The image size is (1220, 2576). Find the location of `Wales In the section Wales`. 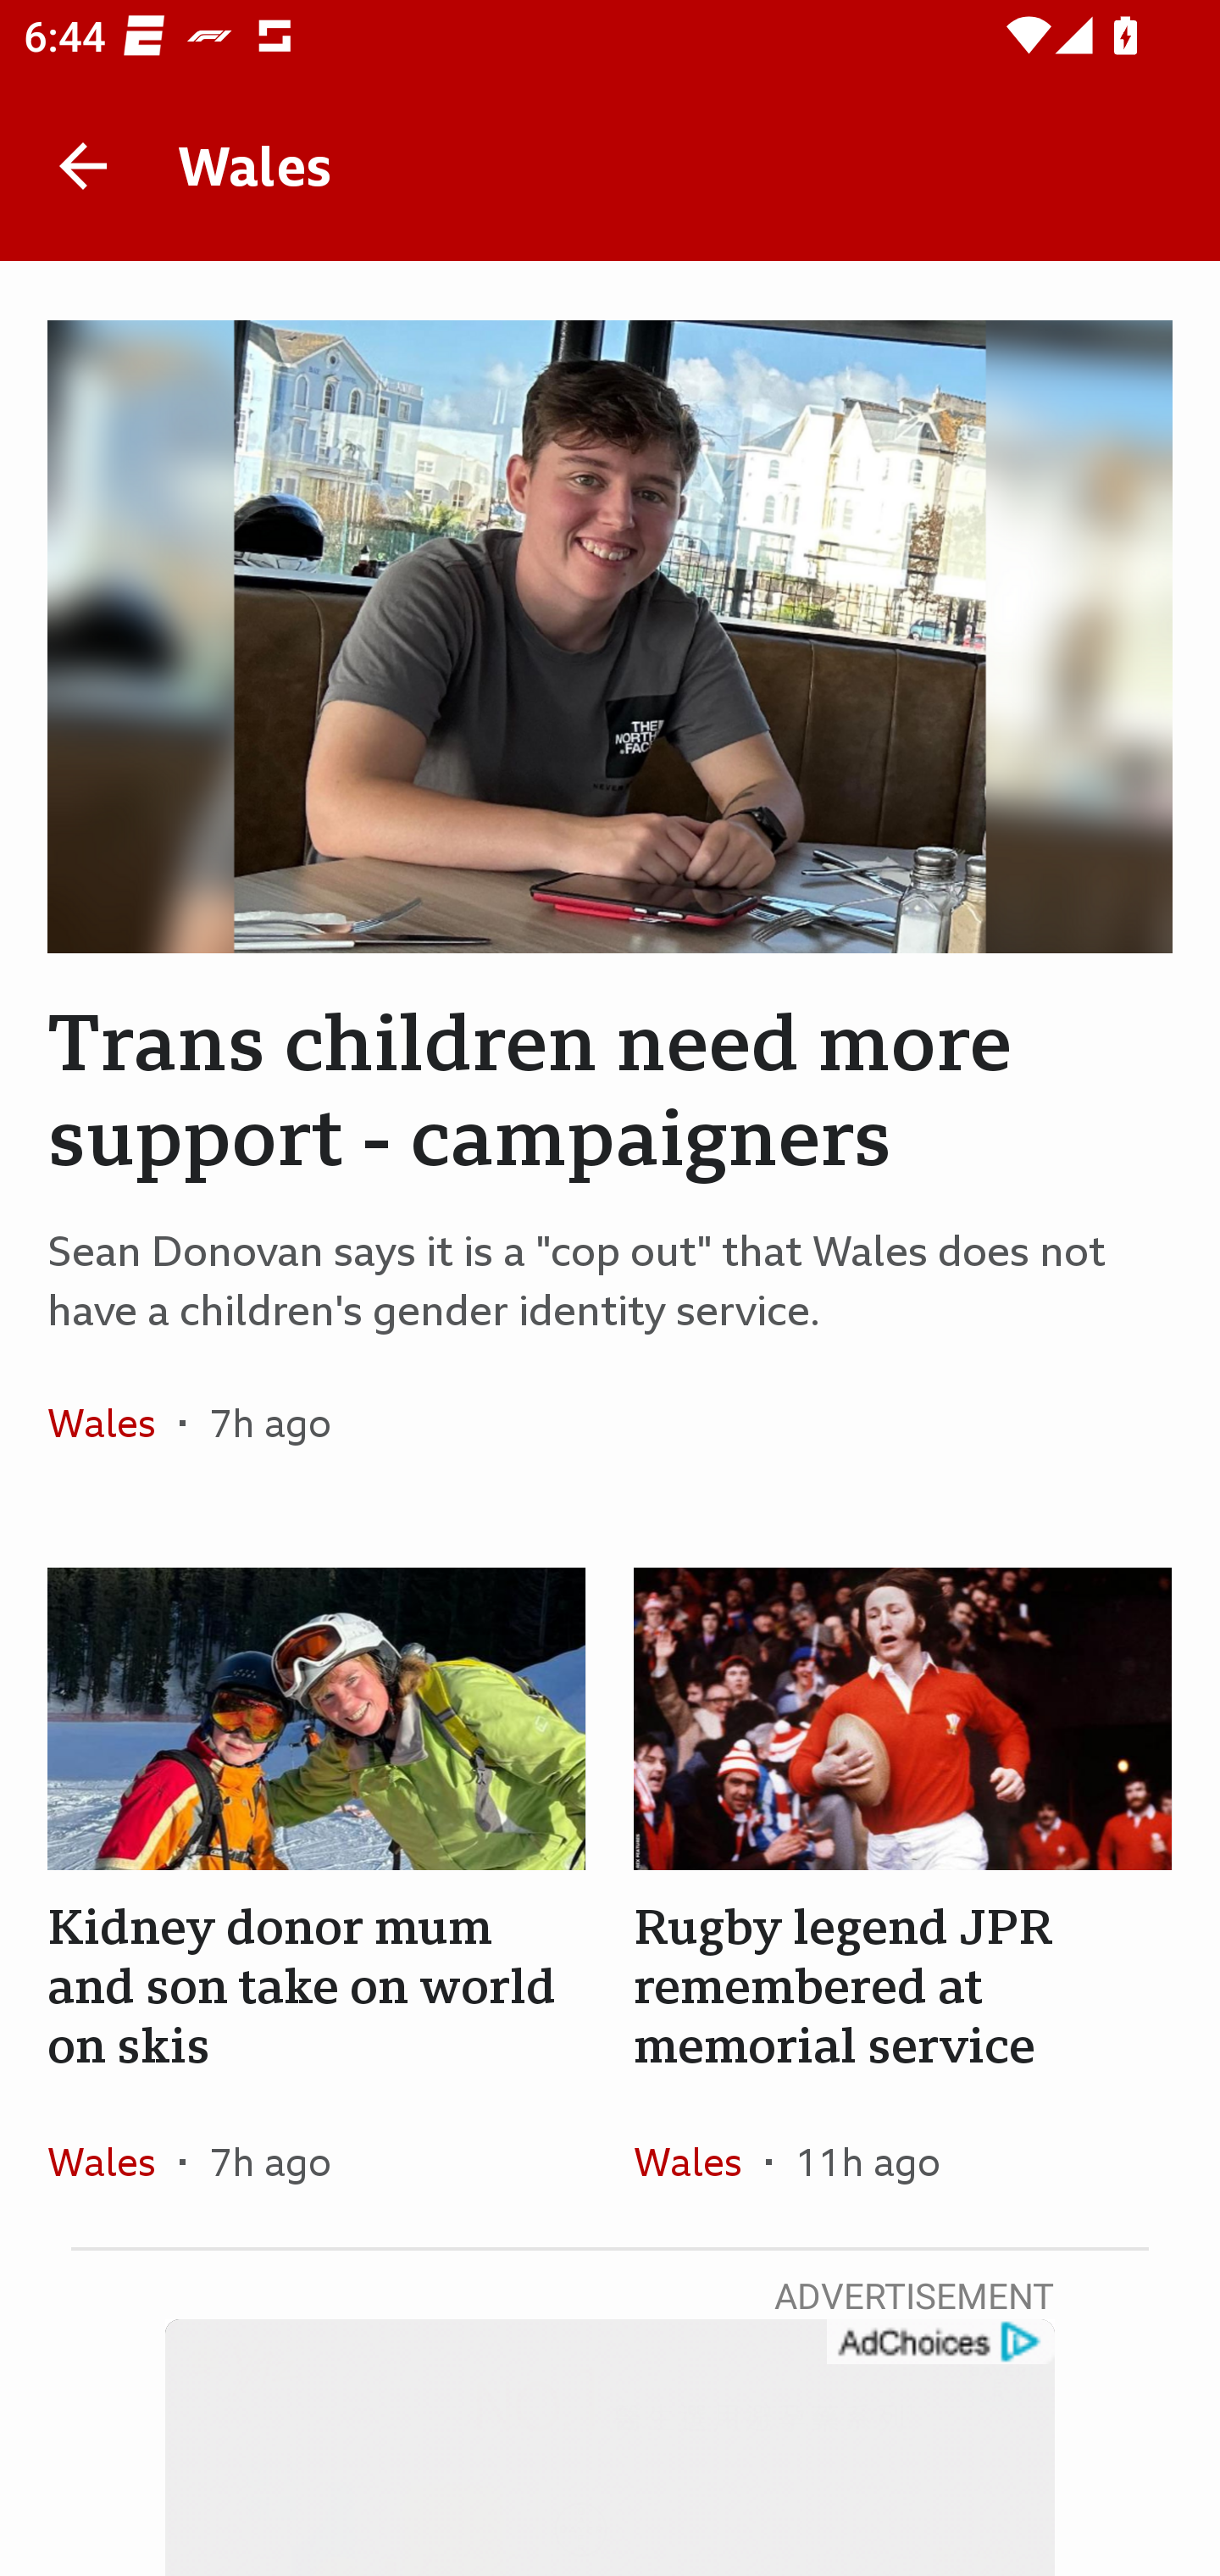

Wales In the section Wales is located at coordinates (114, 2161).